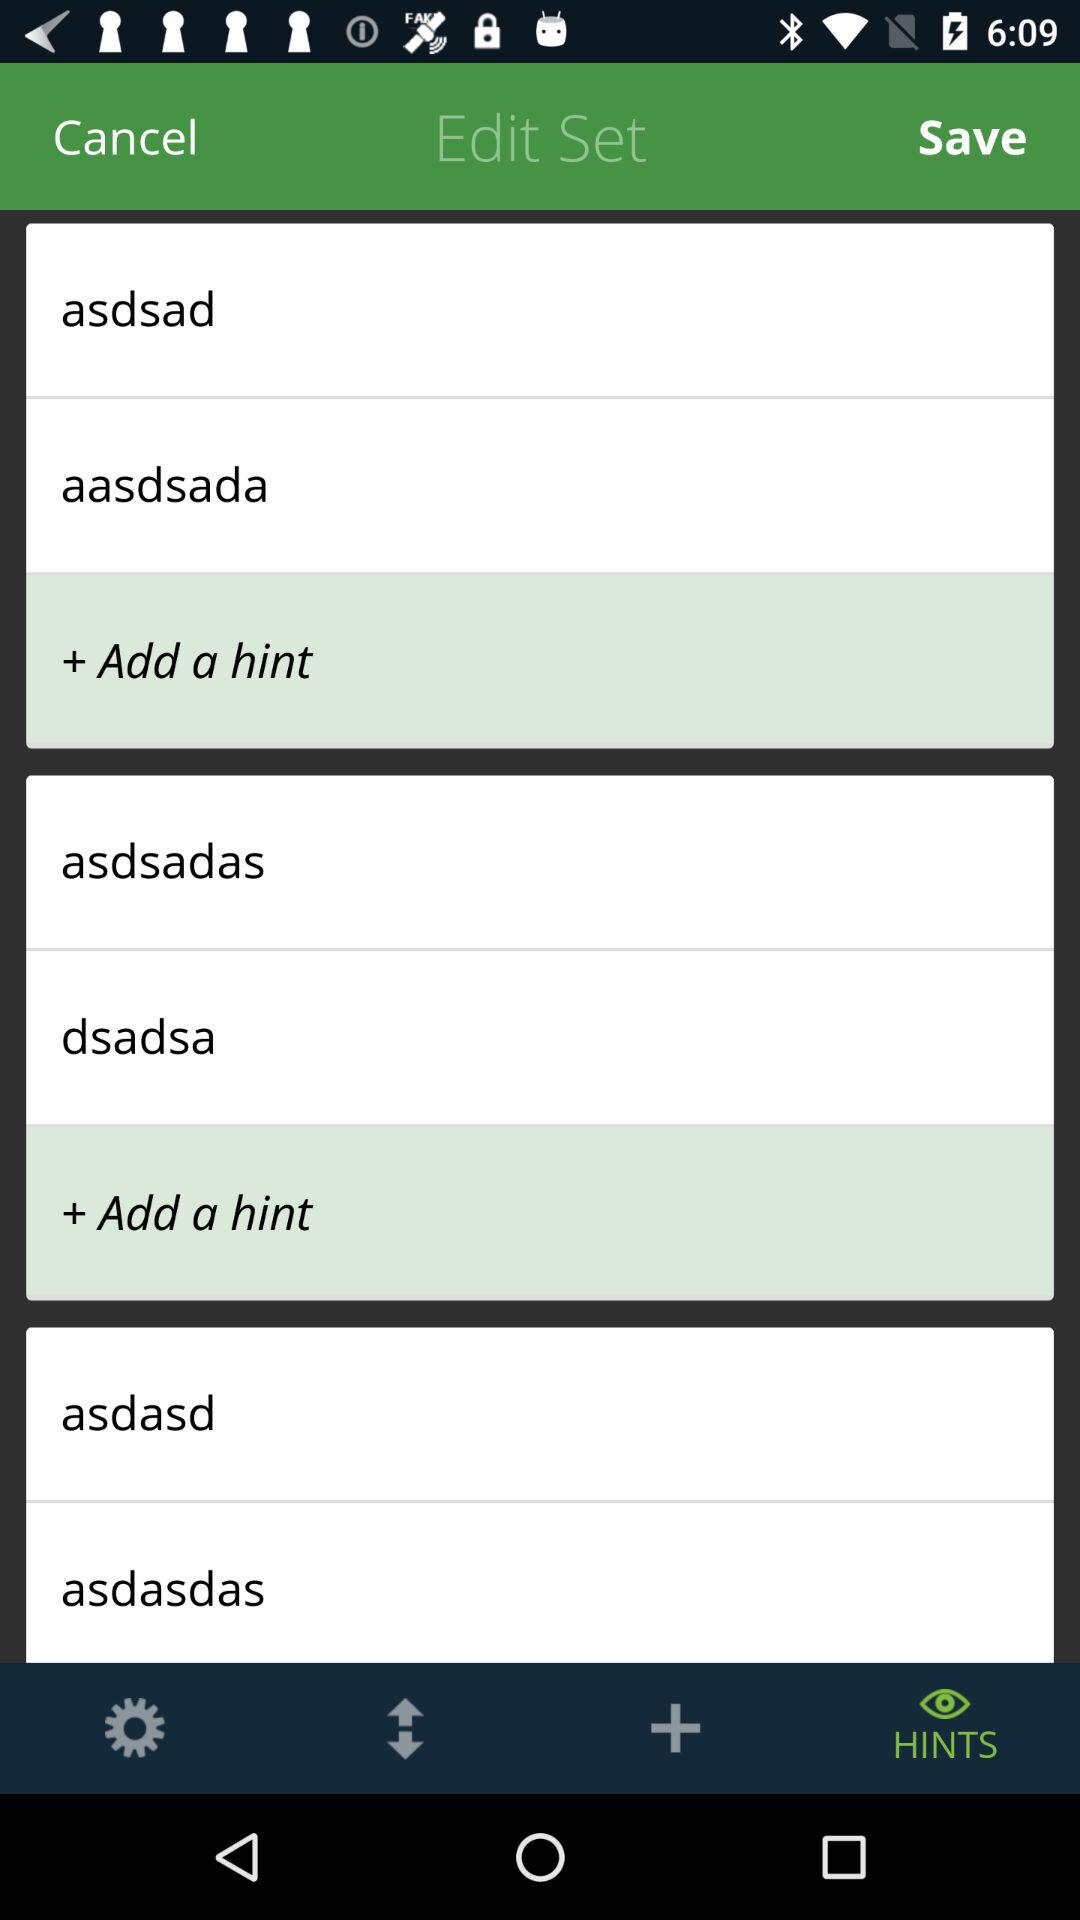 The height and width of the screenshot is (1920, 1080). What do you see at coordinates (540, 307) in the screenshot?
I see `tap item below cancel item` at bounding box center [540, 307].